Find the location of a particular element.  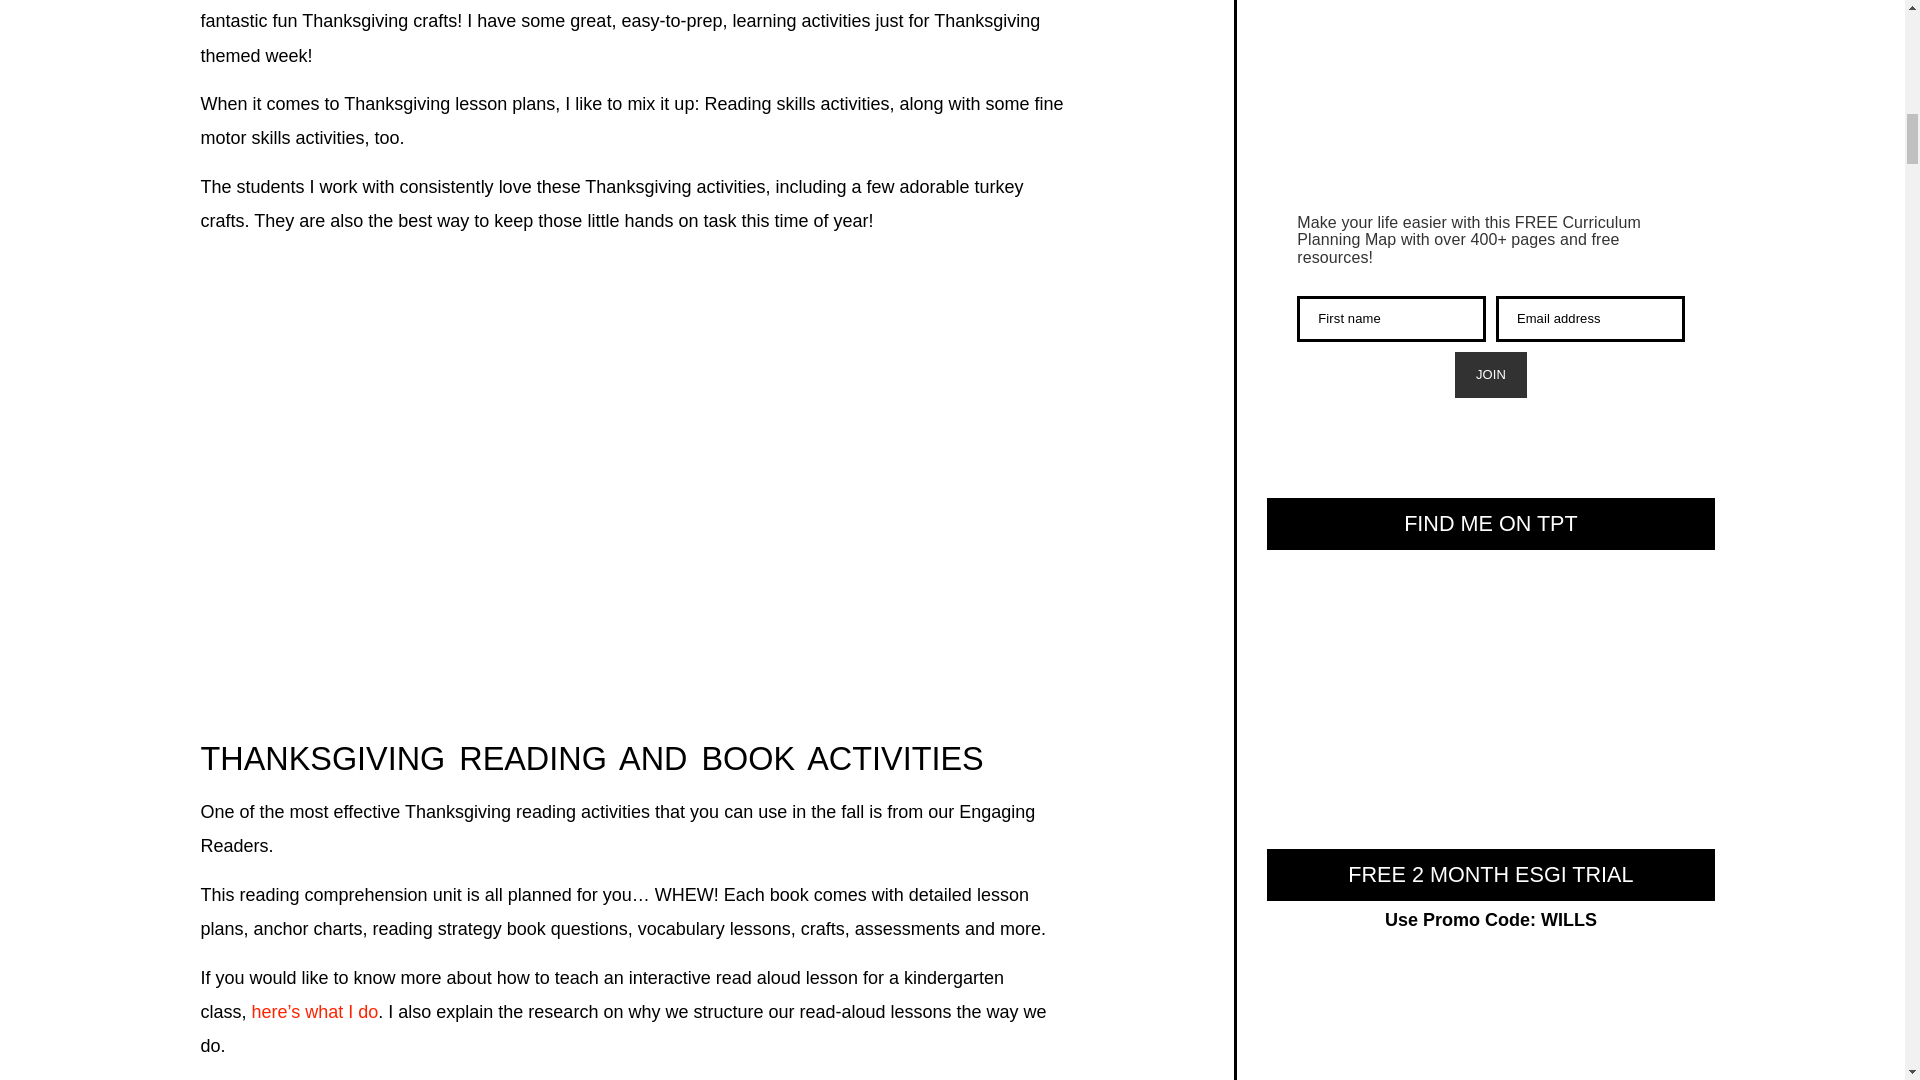

15 Easy and Fun Thanksgiving Activities for Kindergarten 3 is located at coordinates (635, 496).